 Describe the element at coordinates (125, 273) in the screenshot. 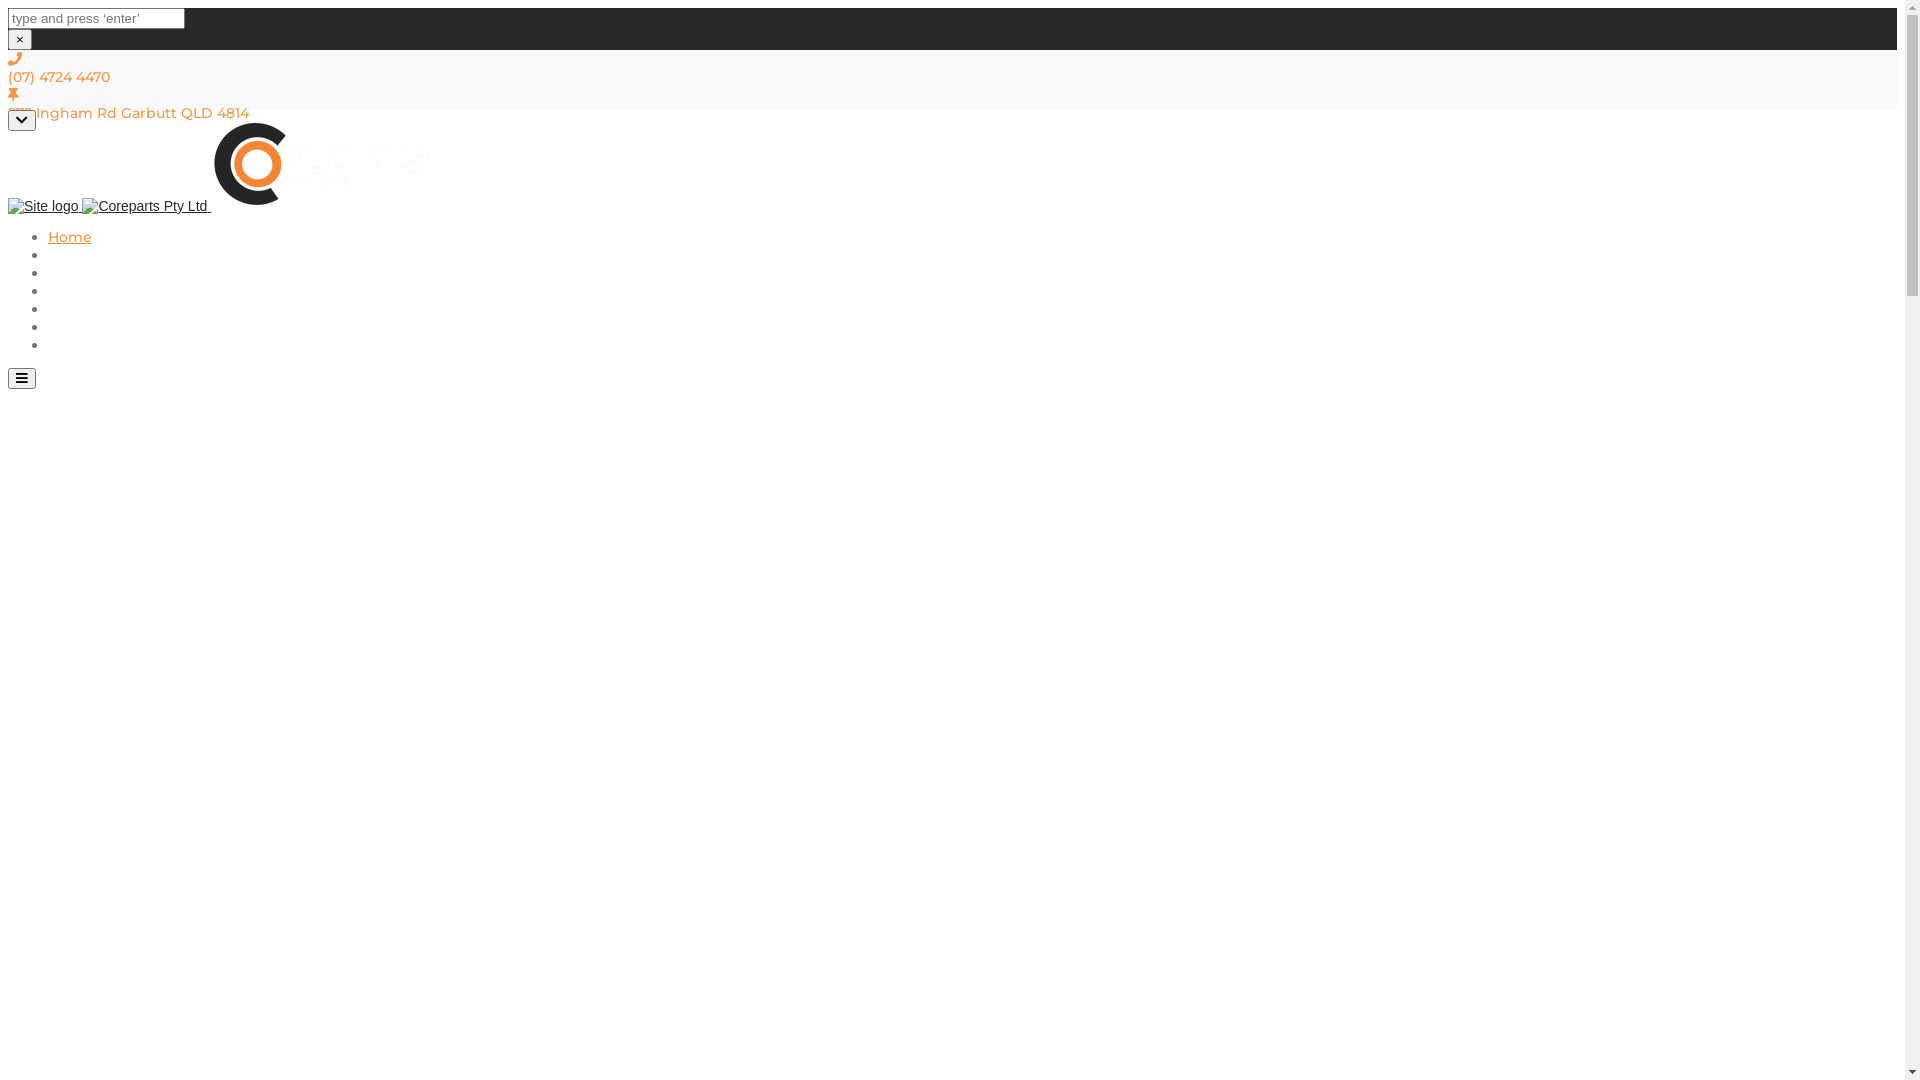

I see `Extended Life Brakes` at that location.